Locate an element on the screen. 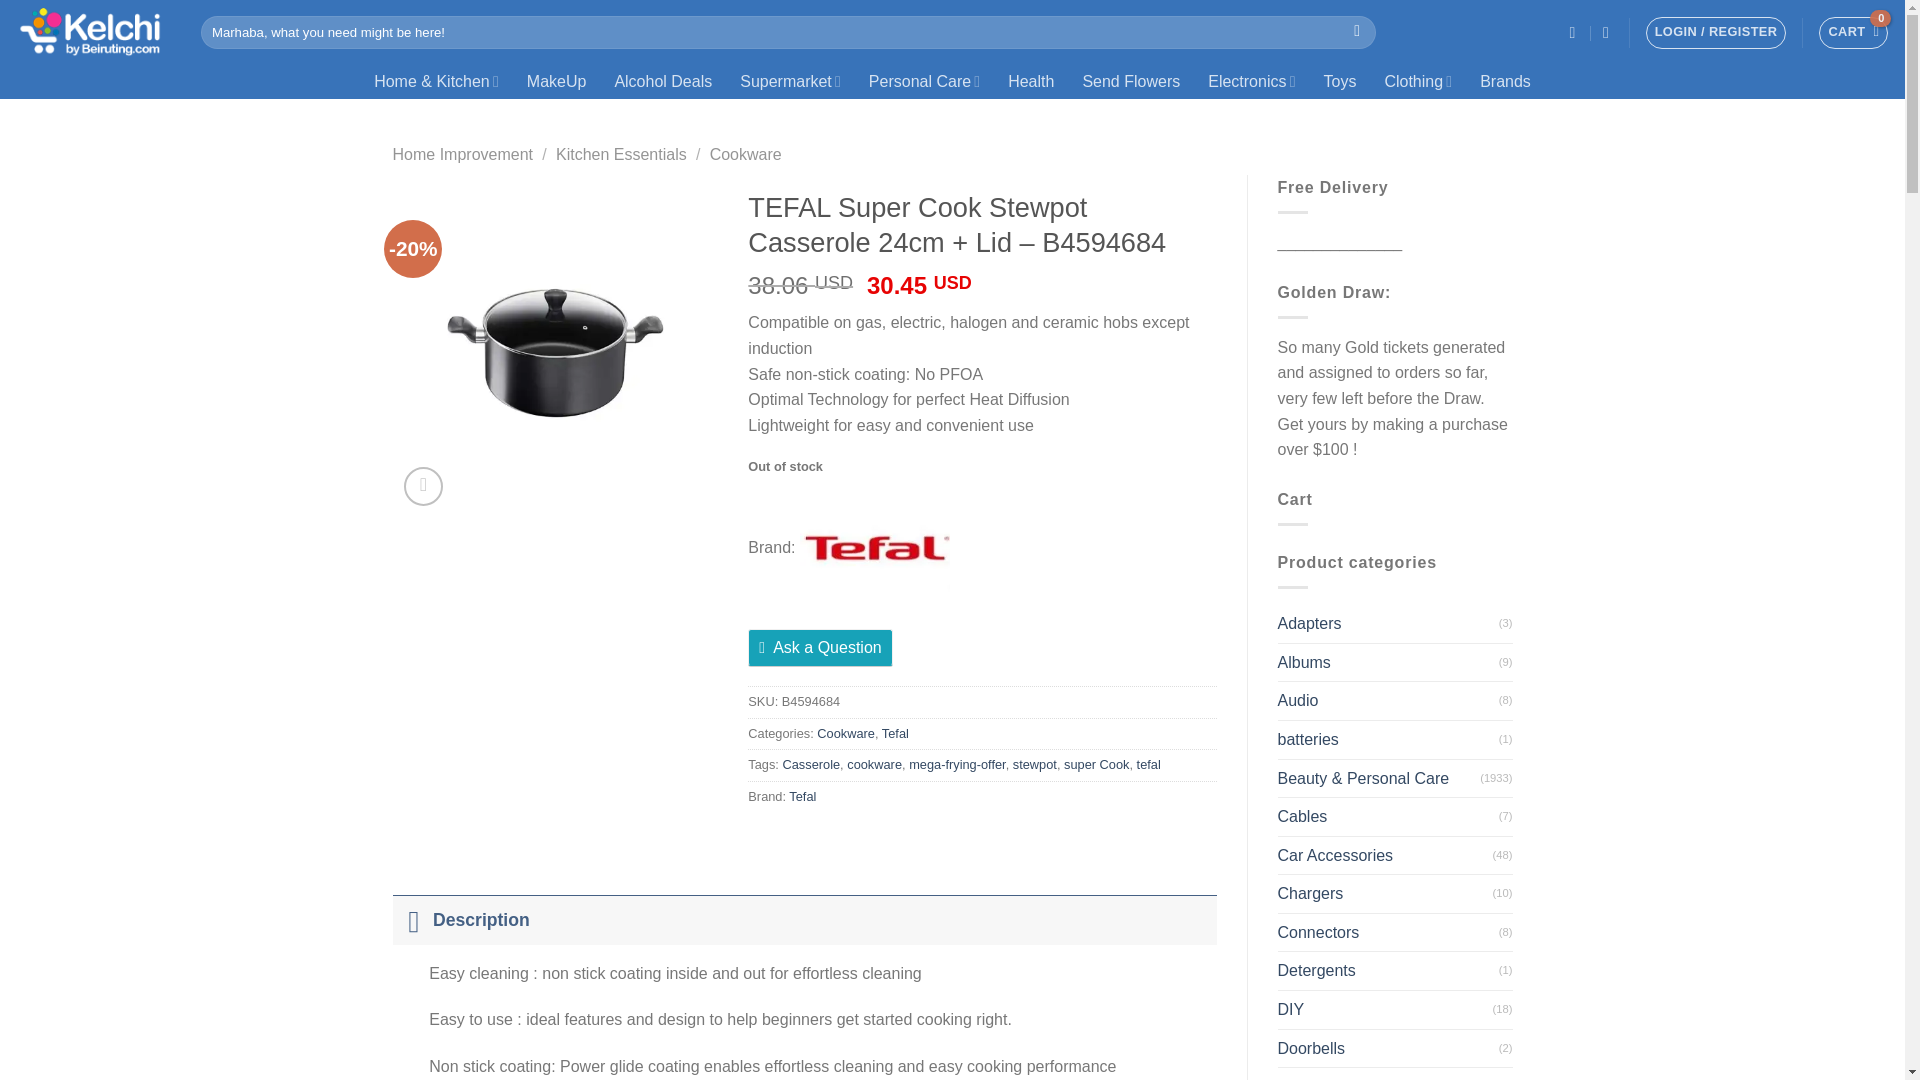 This screenshot has height=1080, width=1920. CART is located at coordinates (1852, 32).